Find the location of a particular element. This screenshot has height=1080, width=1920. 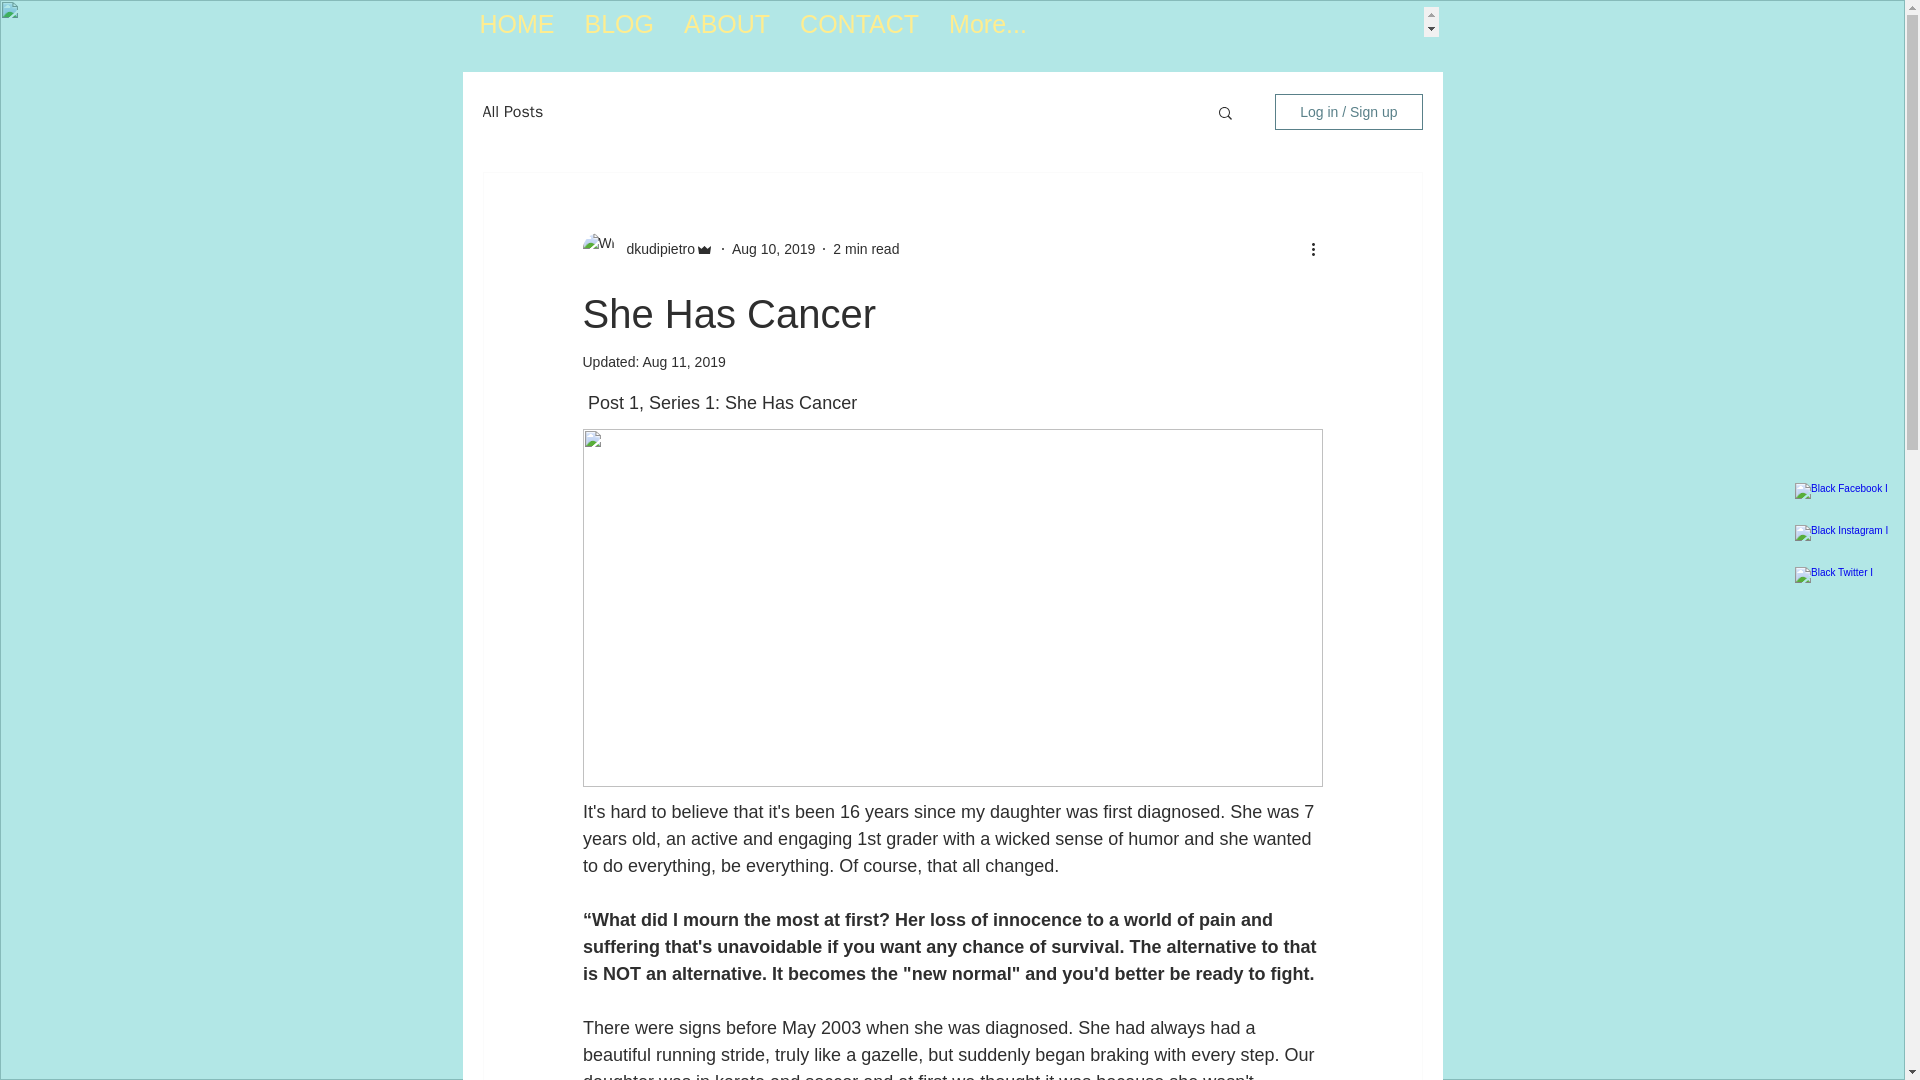

dkudipietro is located at coordinates (654, 248).